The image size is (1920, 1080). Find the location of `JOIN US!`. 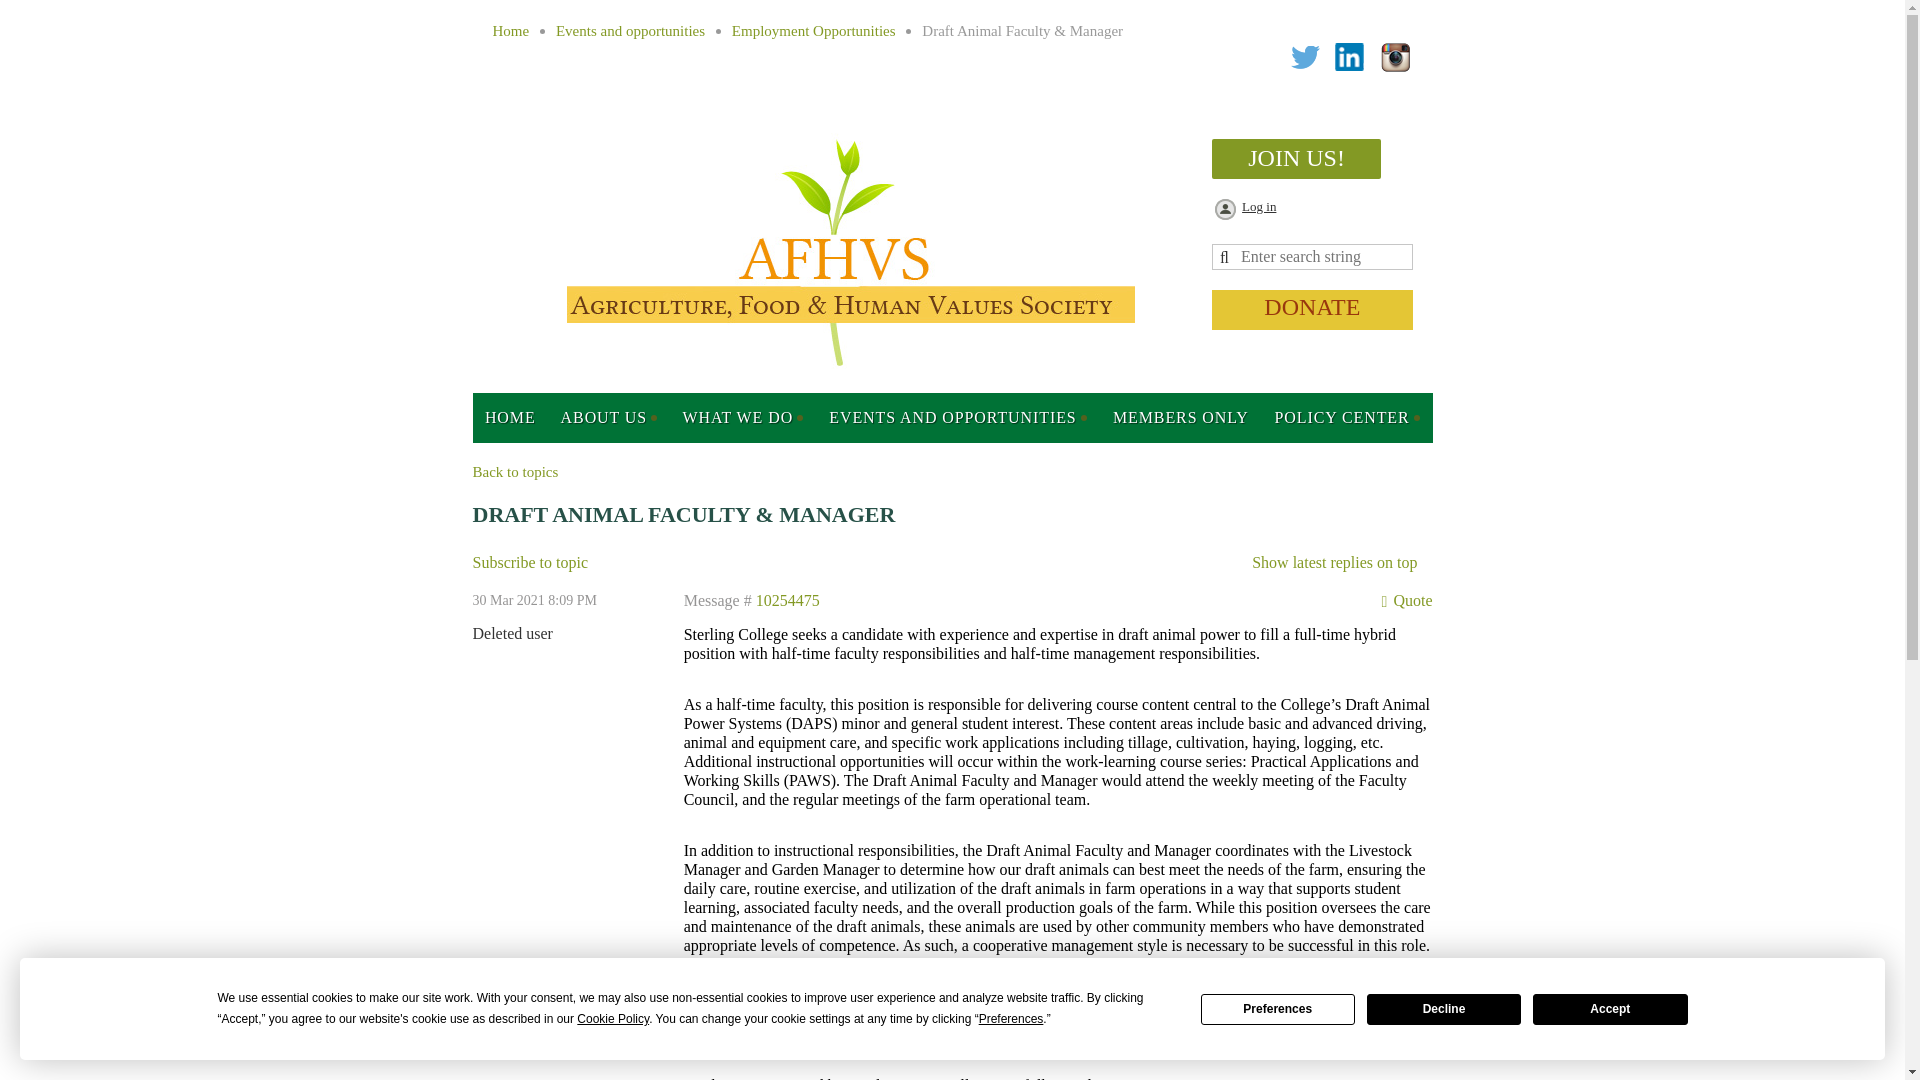

JOIN US! is located at coordinates (1296, 159).